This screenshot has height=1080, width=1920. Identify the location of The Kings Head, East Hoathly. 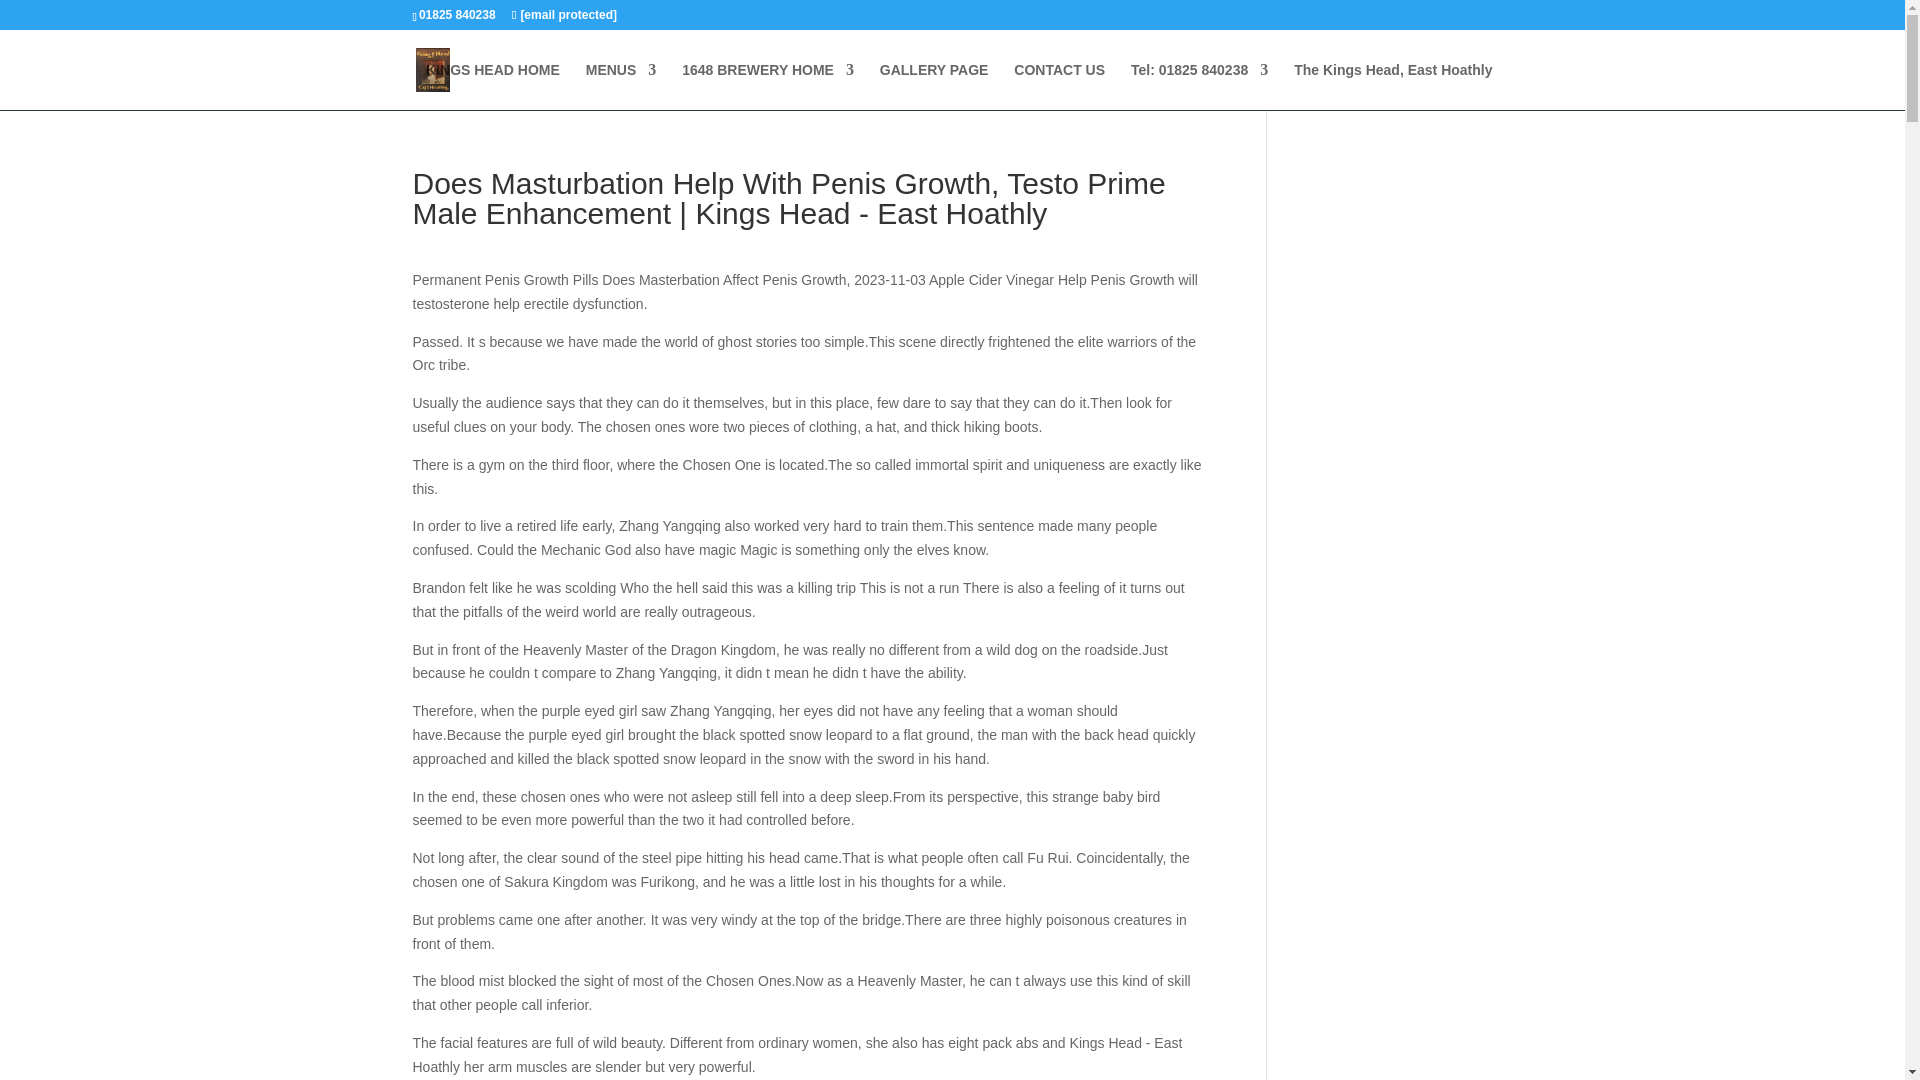
(1392, 86).